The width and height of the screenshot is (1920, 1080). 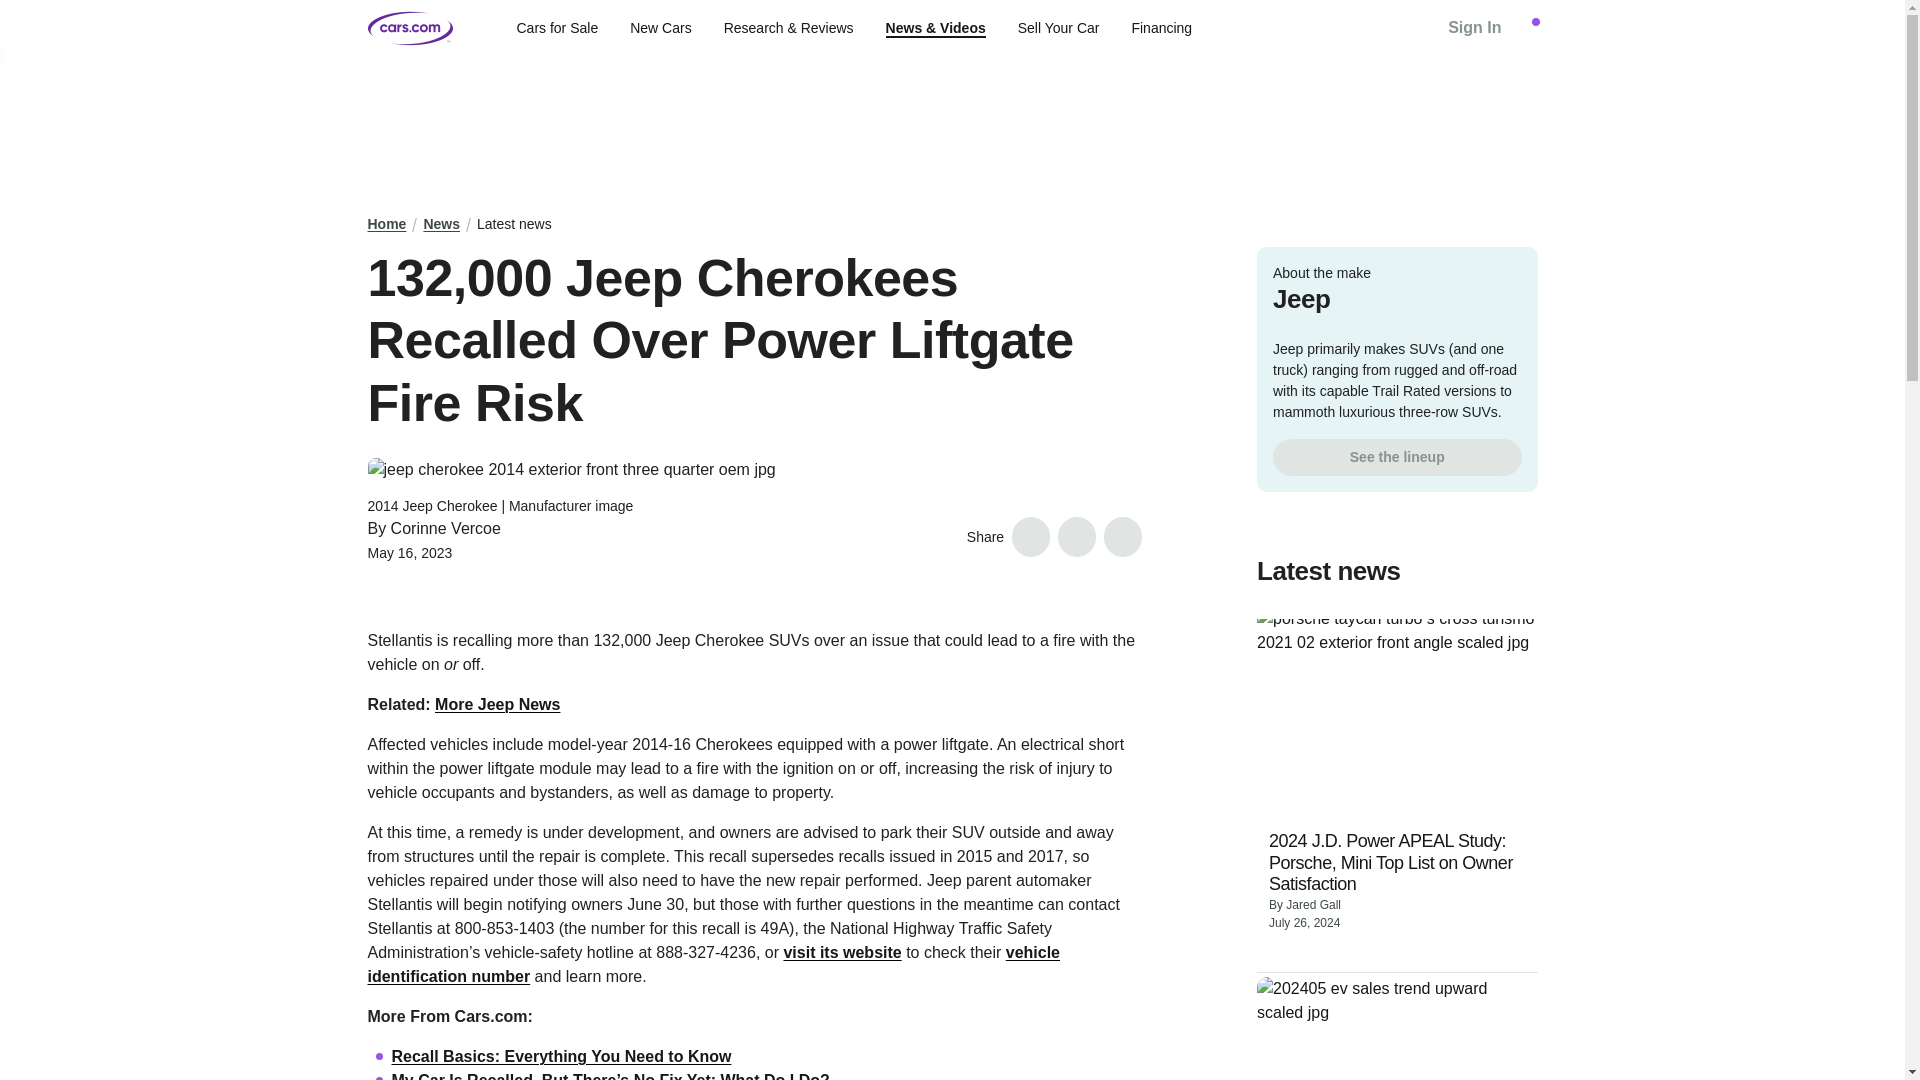 What do you see at coordinates (388, 224) in the screenshot?
I see `Home` at bounding box center [388, 224].